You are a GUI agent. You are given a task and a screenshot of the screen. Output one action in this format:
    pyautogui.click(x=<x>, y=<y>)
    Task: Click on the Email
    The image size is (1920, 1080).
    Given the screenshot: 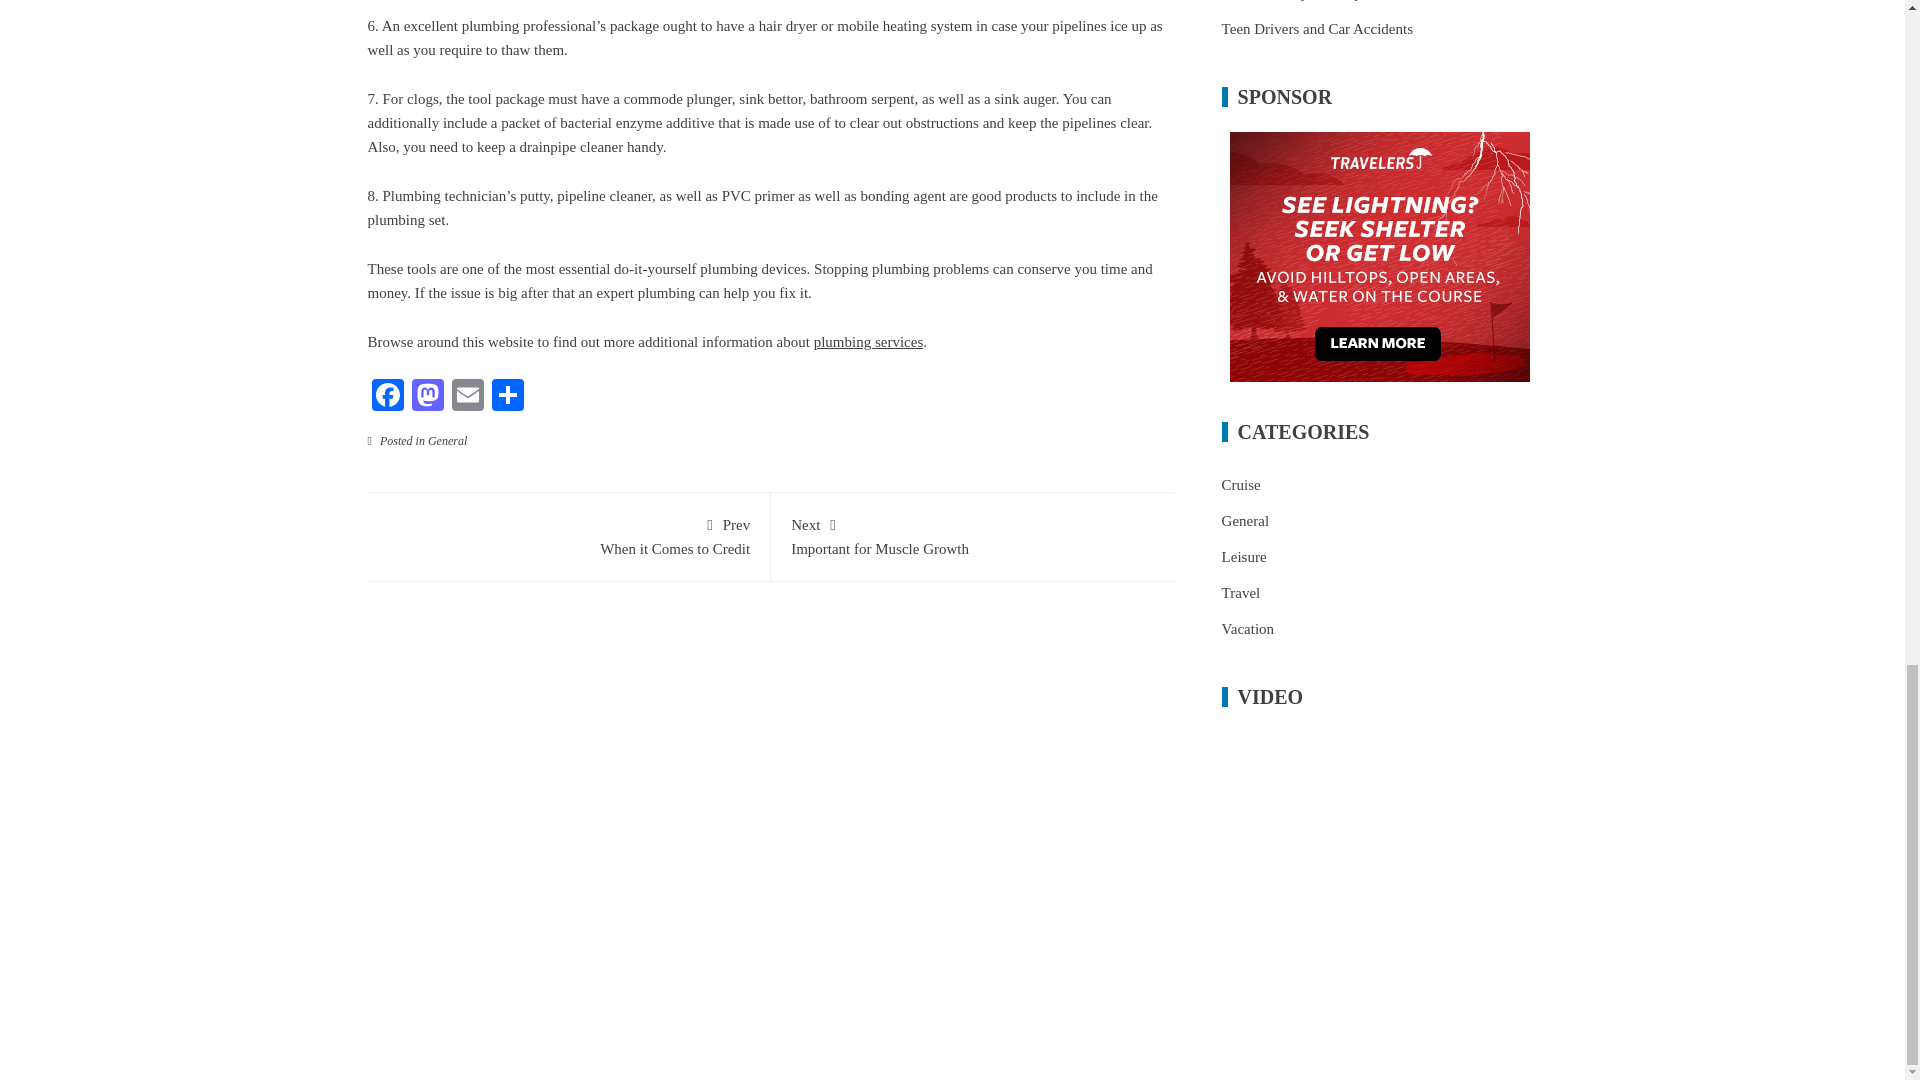 What is the action you would take?
    pyautogui.click(x=1241, y=484)
    